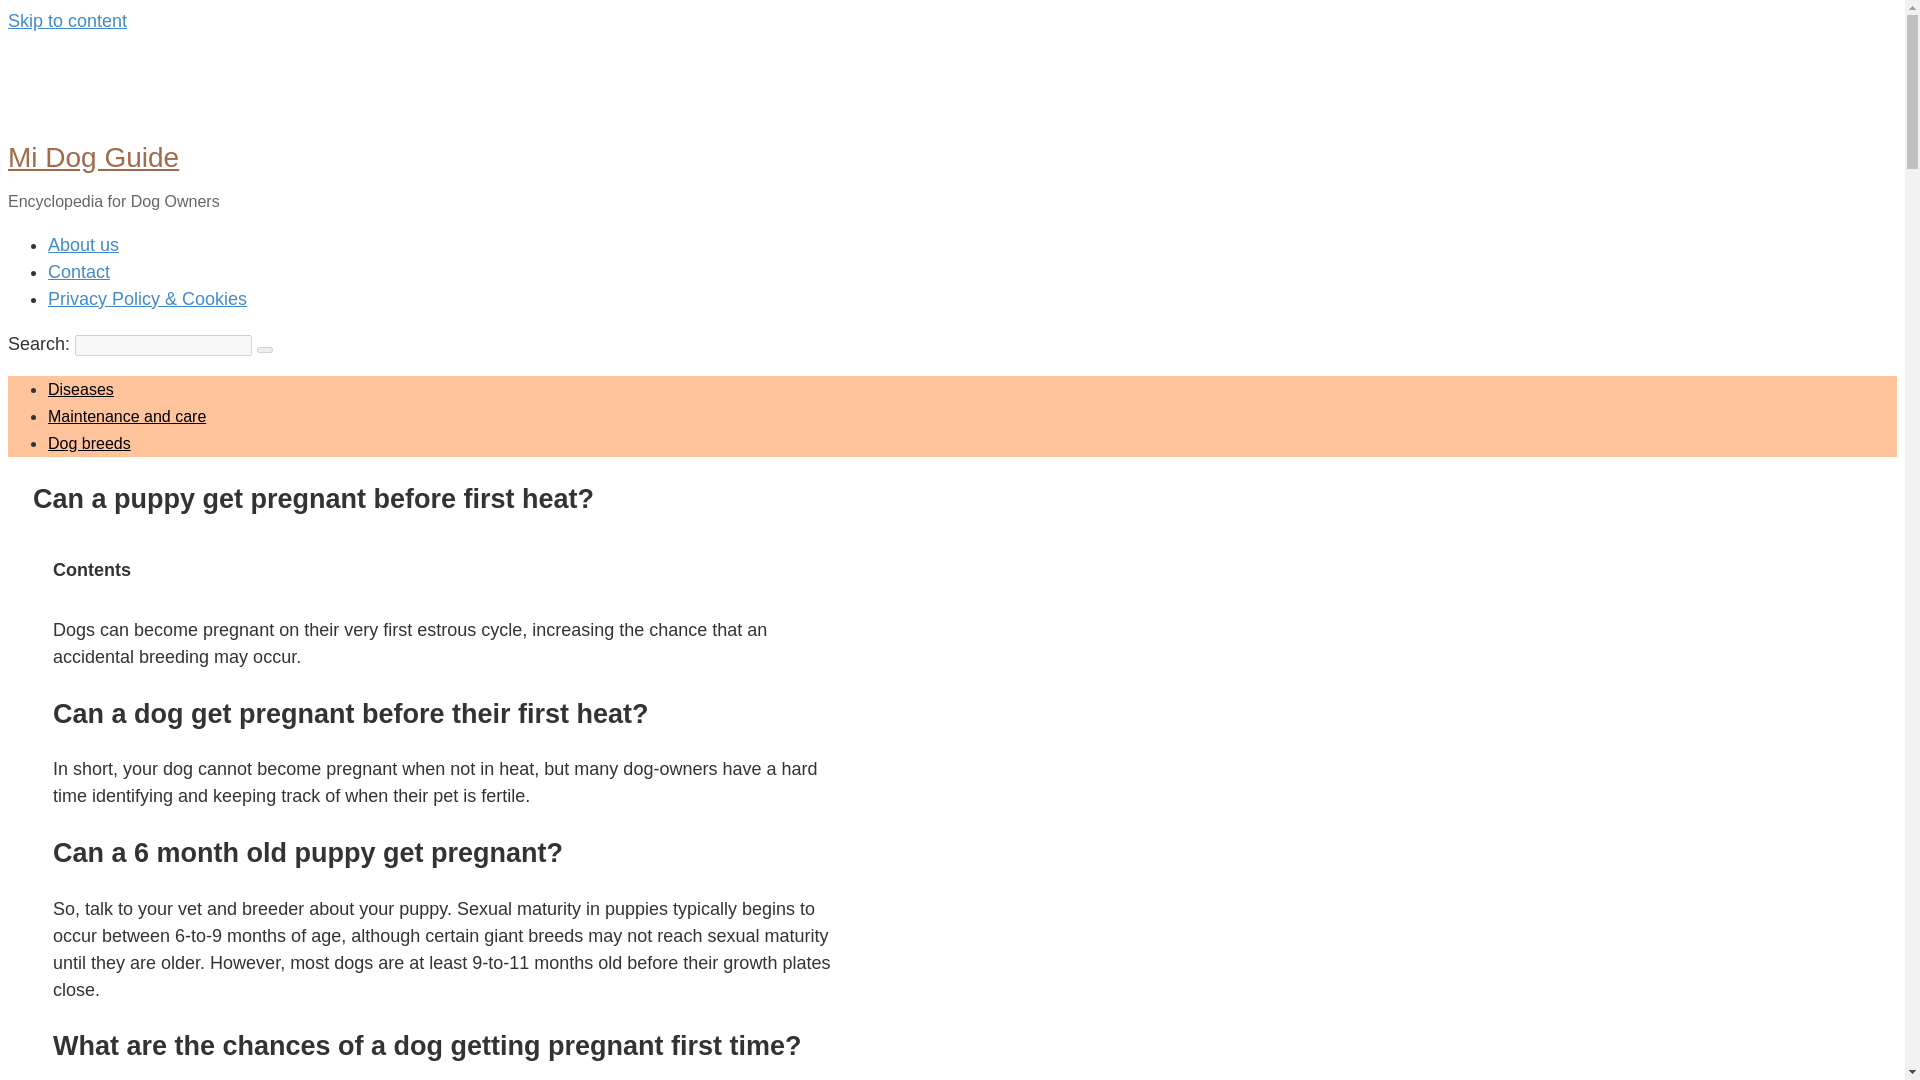 The width and height of the screenshot is (1920, 1080). I want to click on Mi Dog Guide, so click(92, 156).